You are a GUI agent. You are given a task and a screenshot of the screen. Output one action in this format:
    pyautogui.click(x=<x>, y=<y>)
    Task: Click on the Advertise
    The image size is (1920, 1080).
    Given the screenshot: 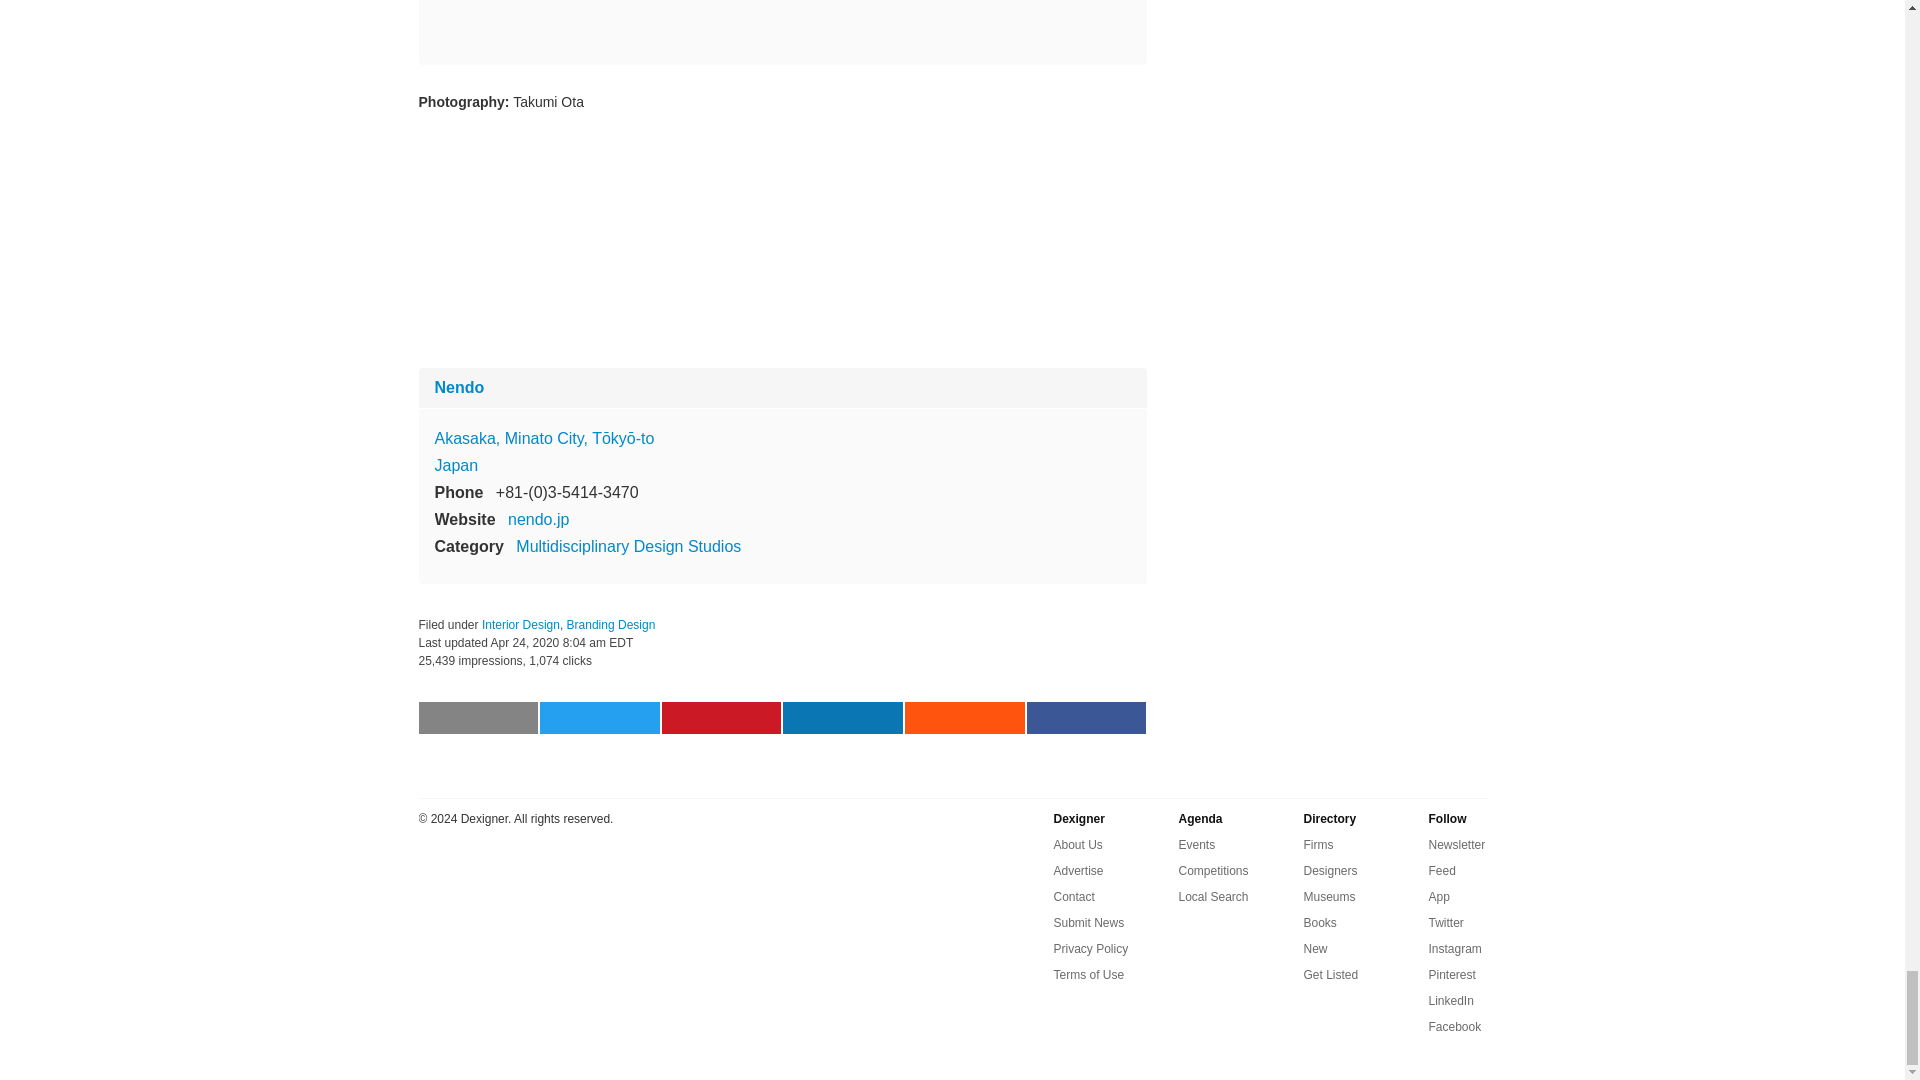 What is the action you would take?
    pyautogui.click(x=1079, y=870)
    